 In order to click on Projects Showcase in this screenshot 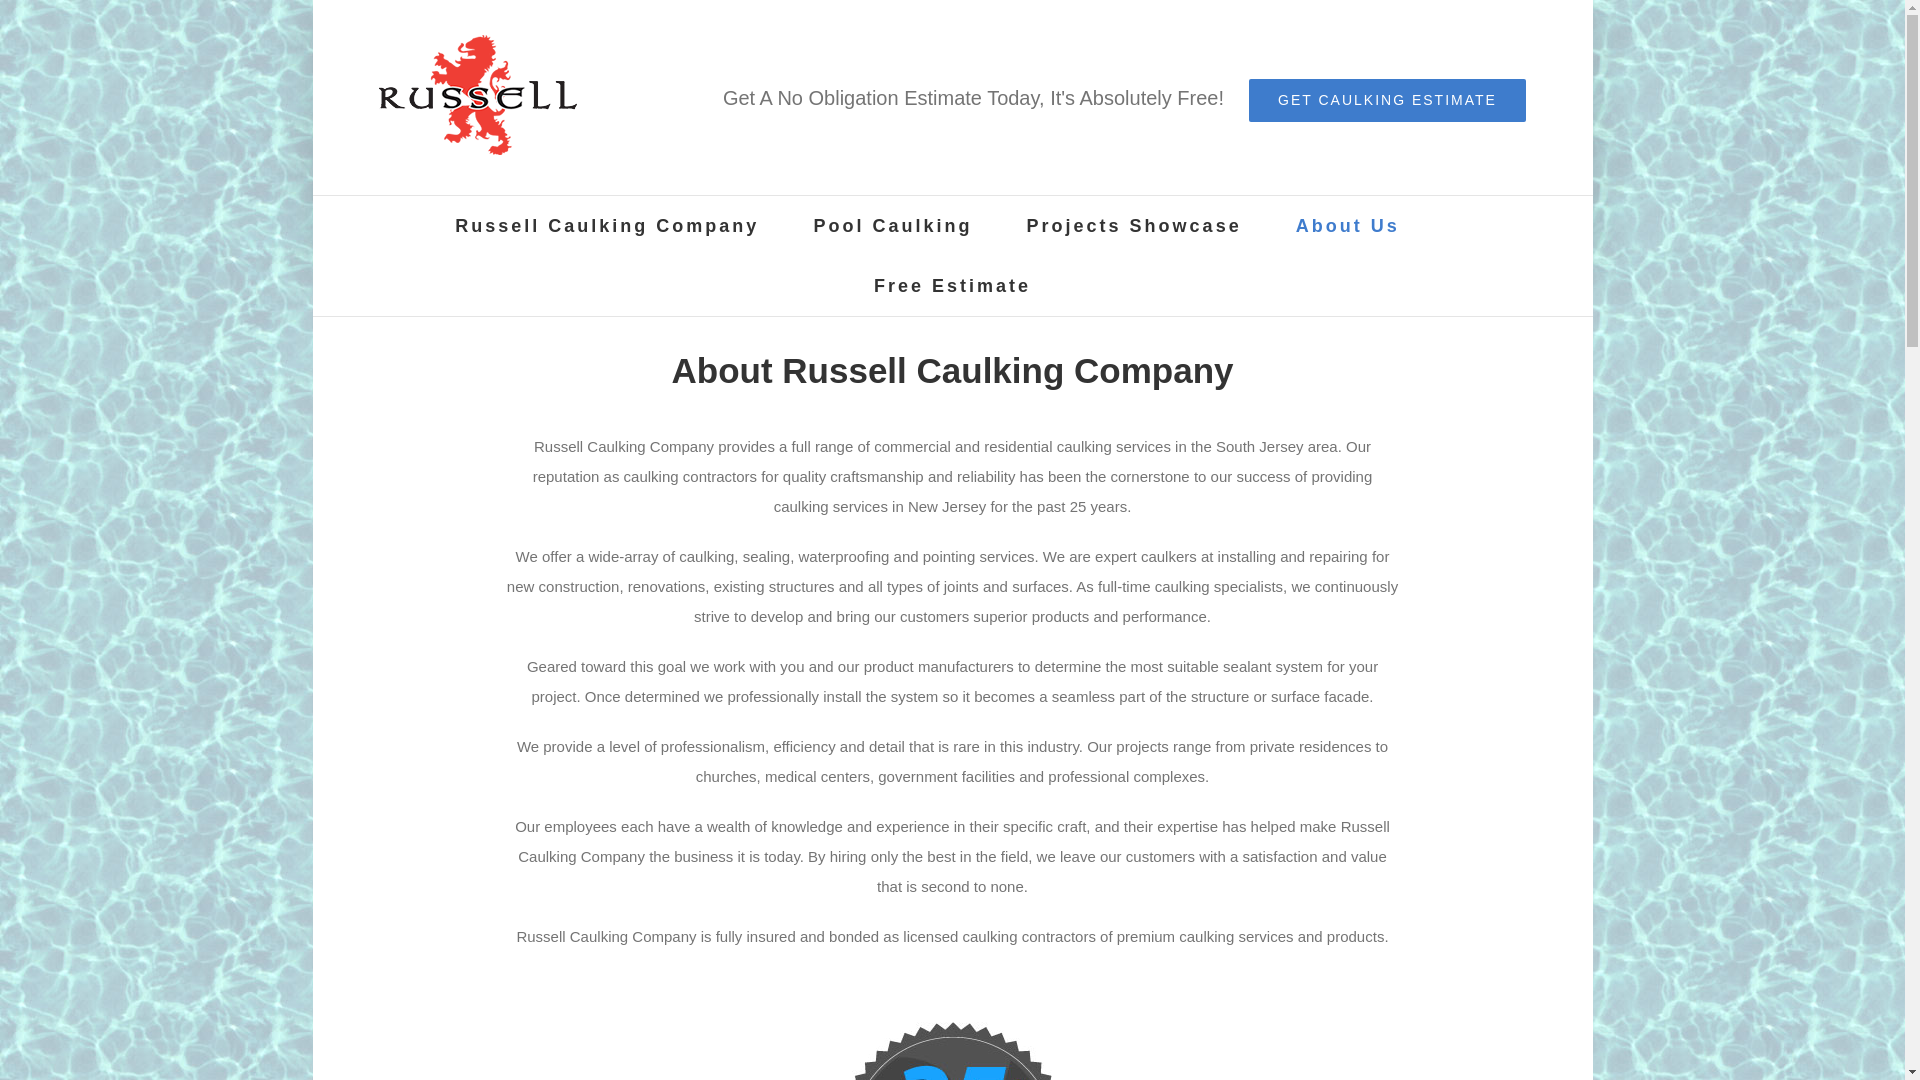, I will do `click(1134, 225)`.